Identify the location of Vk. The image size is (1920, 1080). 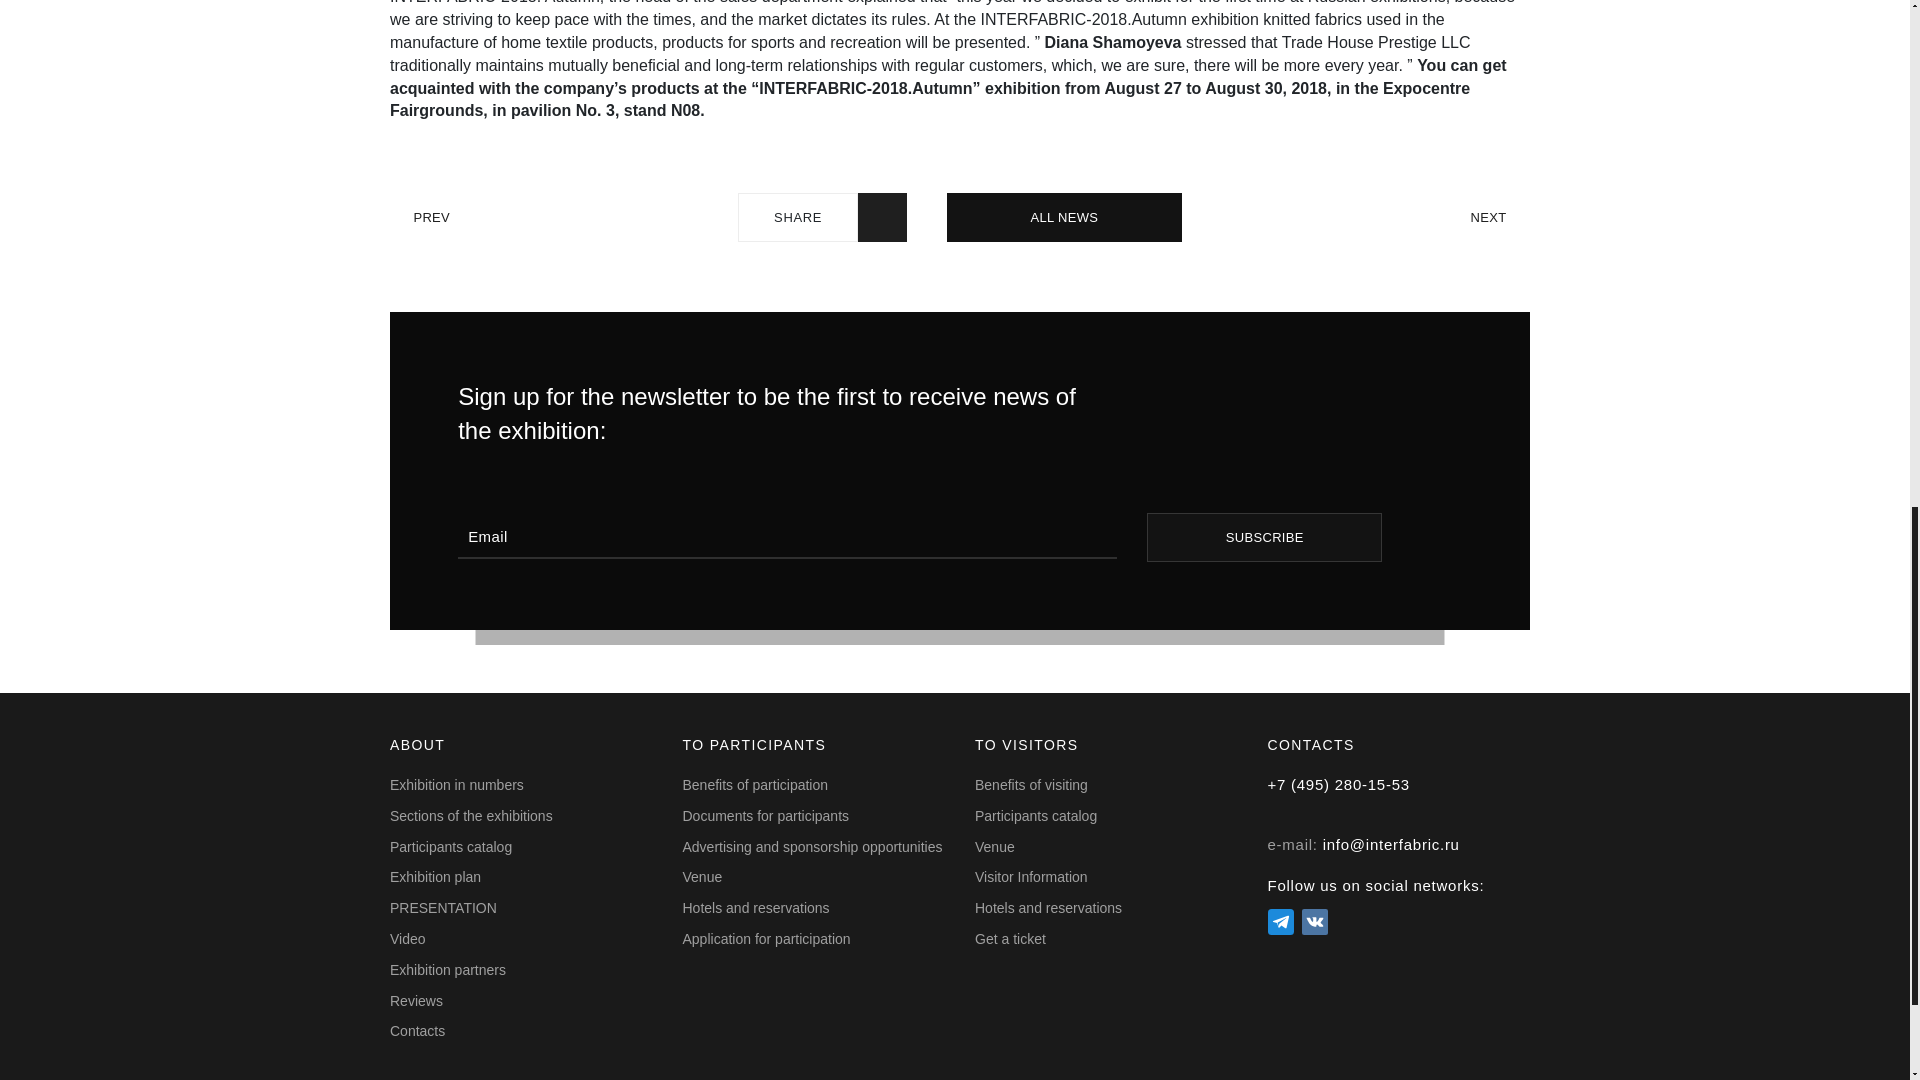
(1314, 922).